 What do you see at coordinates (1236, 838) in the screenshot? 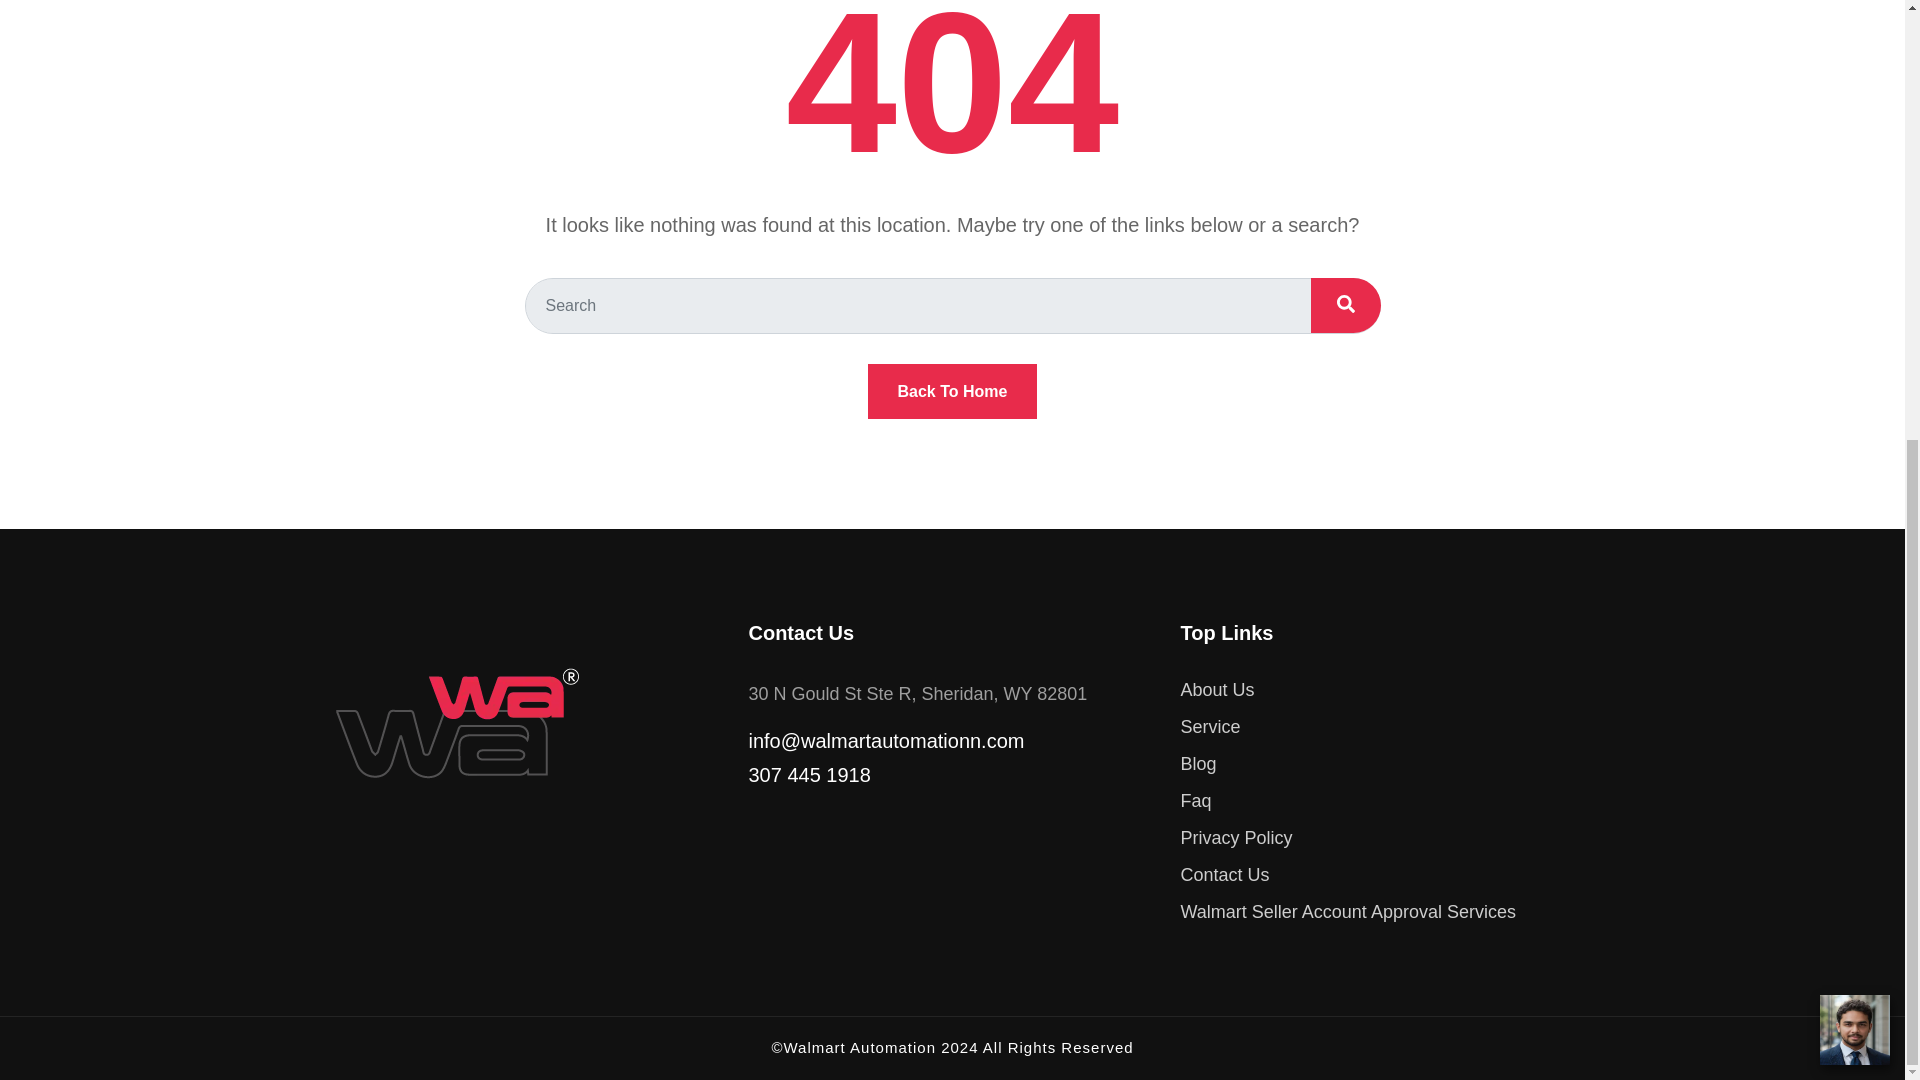
I see `Privacy Policy` at bounding box center [1236, 838].